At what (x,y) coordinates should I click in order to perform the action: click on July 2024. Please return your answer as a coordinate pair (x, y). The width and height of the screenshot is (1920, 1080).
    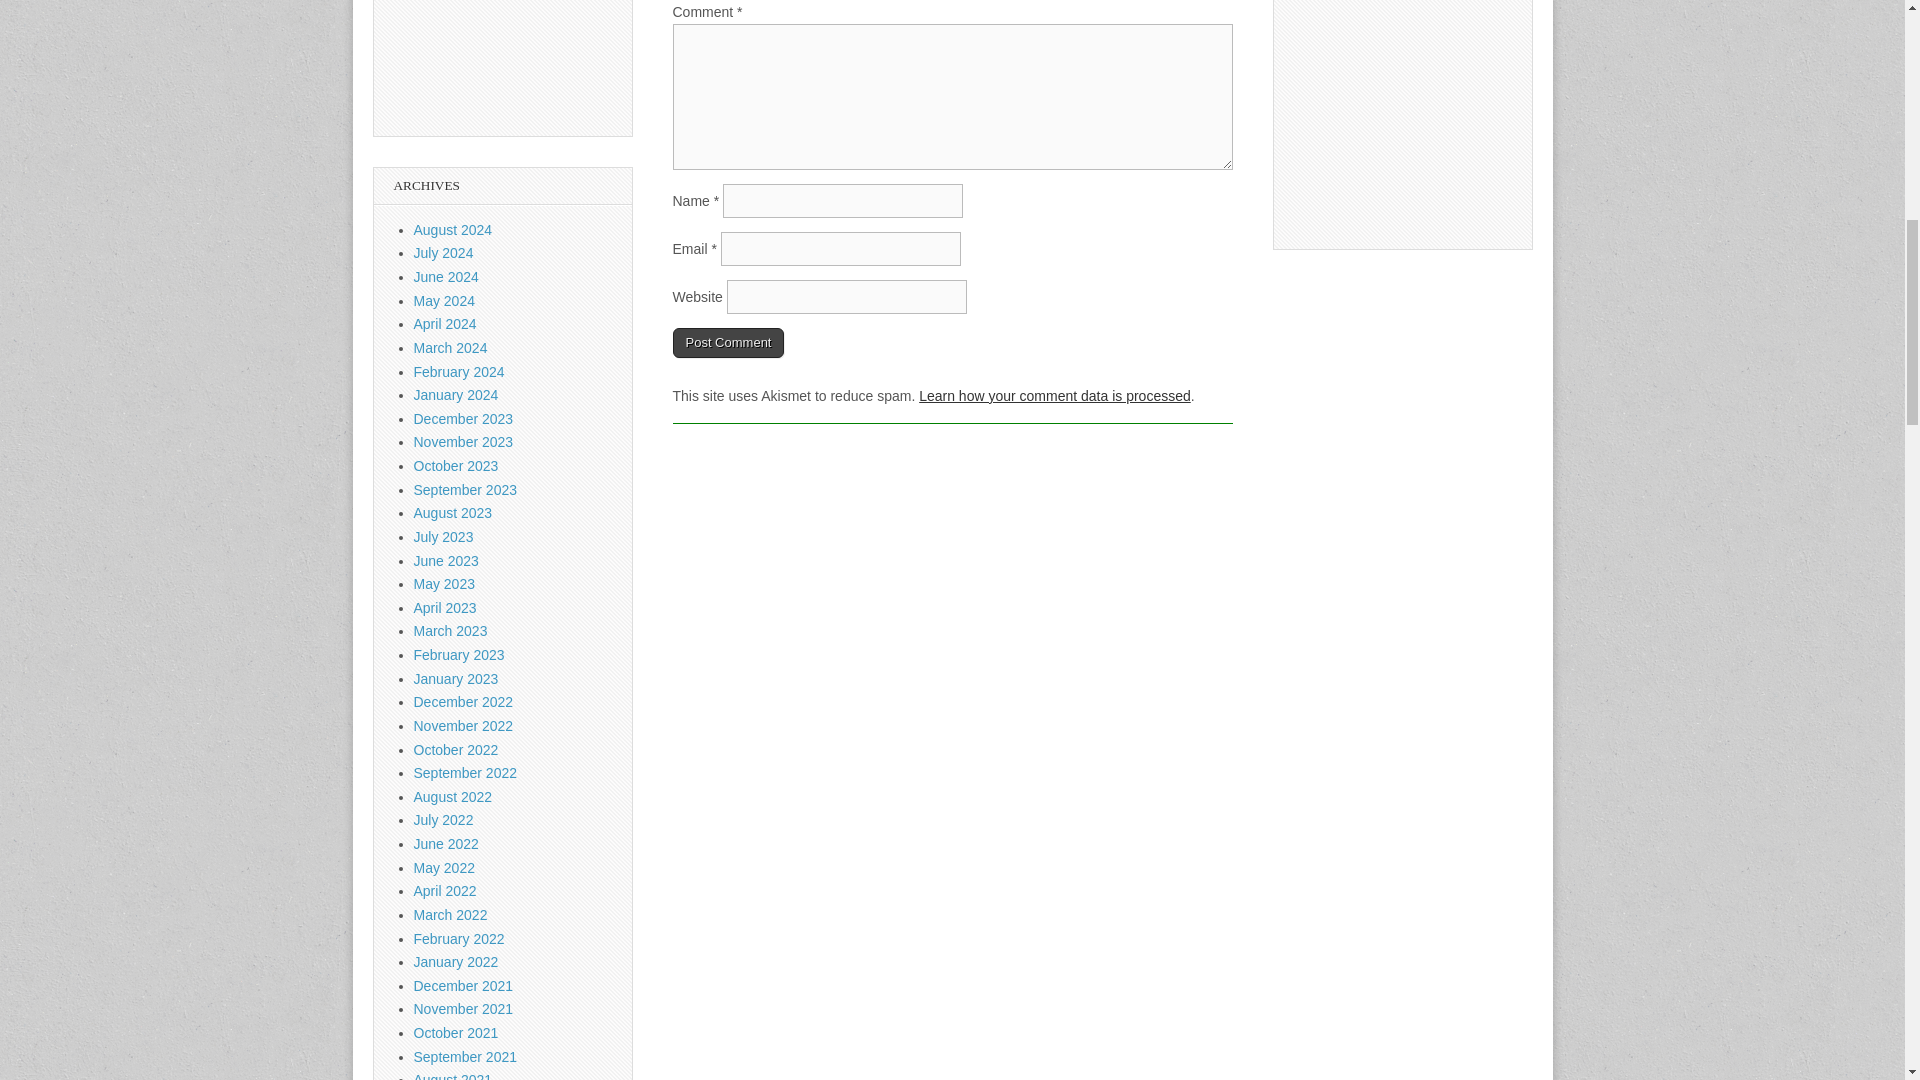
    Looking at the image, I should click on (444, 253).